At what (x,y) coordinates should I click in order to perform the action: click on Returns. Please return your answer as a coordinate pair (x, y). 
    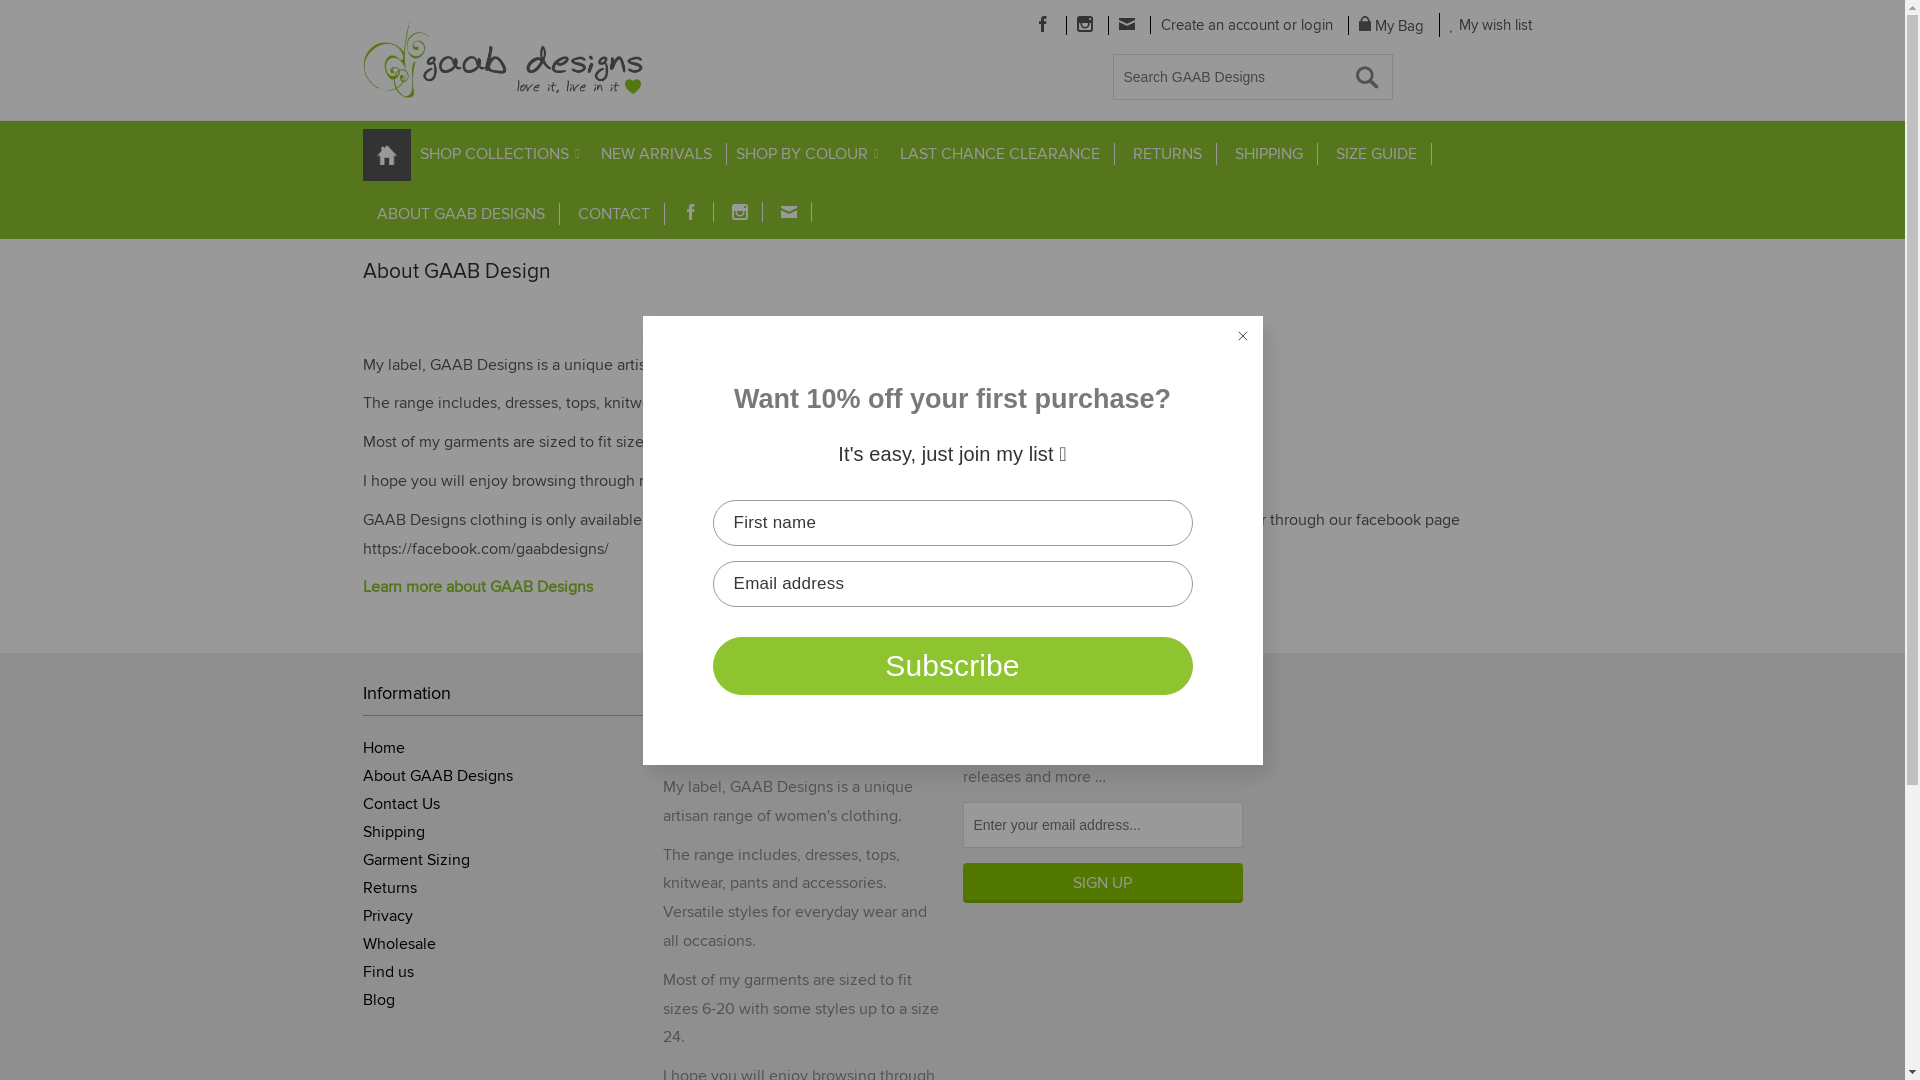
    Looking at the image, I should click on (389, 888).